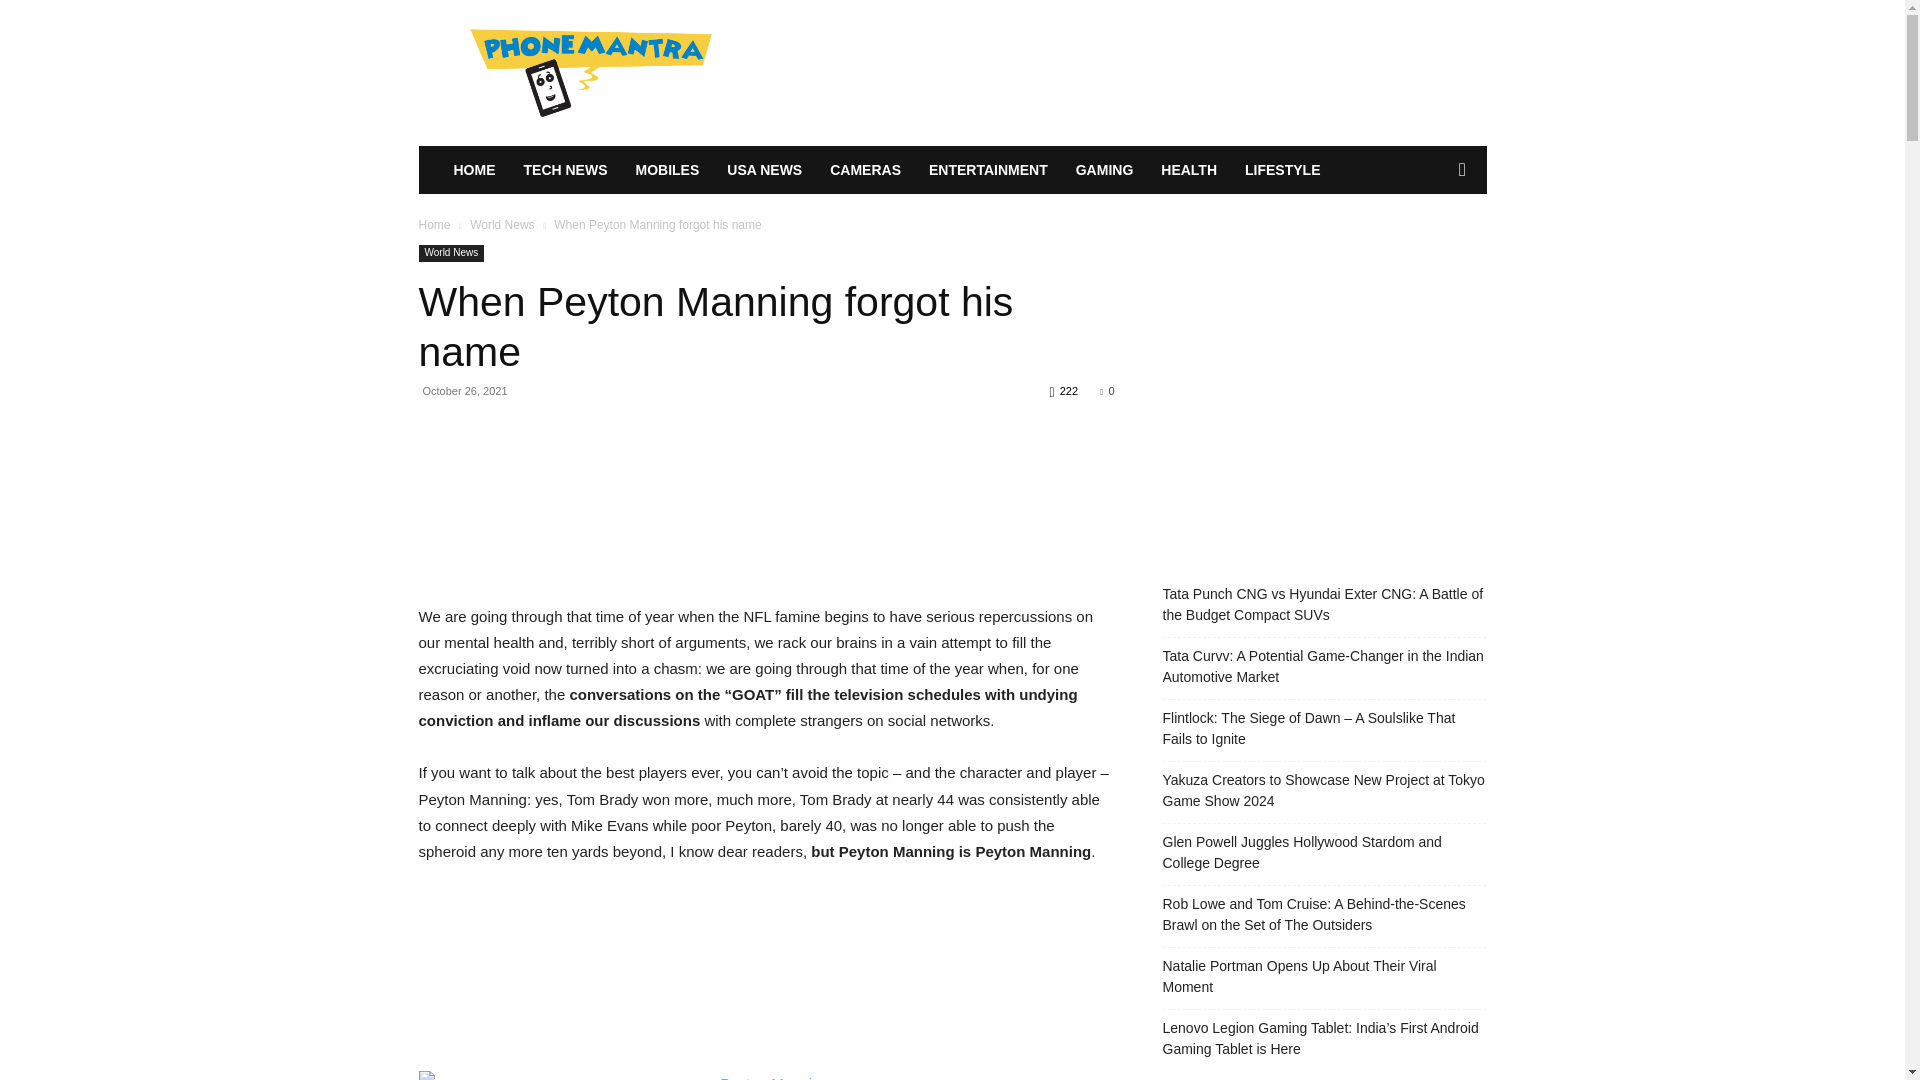  What do you see at coordinates (1282, 170) in the screenshot?
I see `LIFESTYLE` at bounding box center [1282, 170].